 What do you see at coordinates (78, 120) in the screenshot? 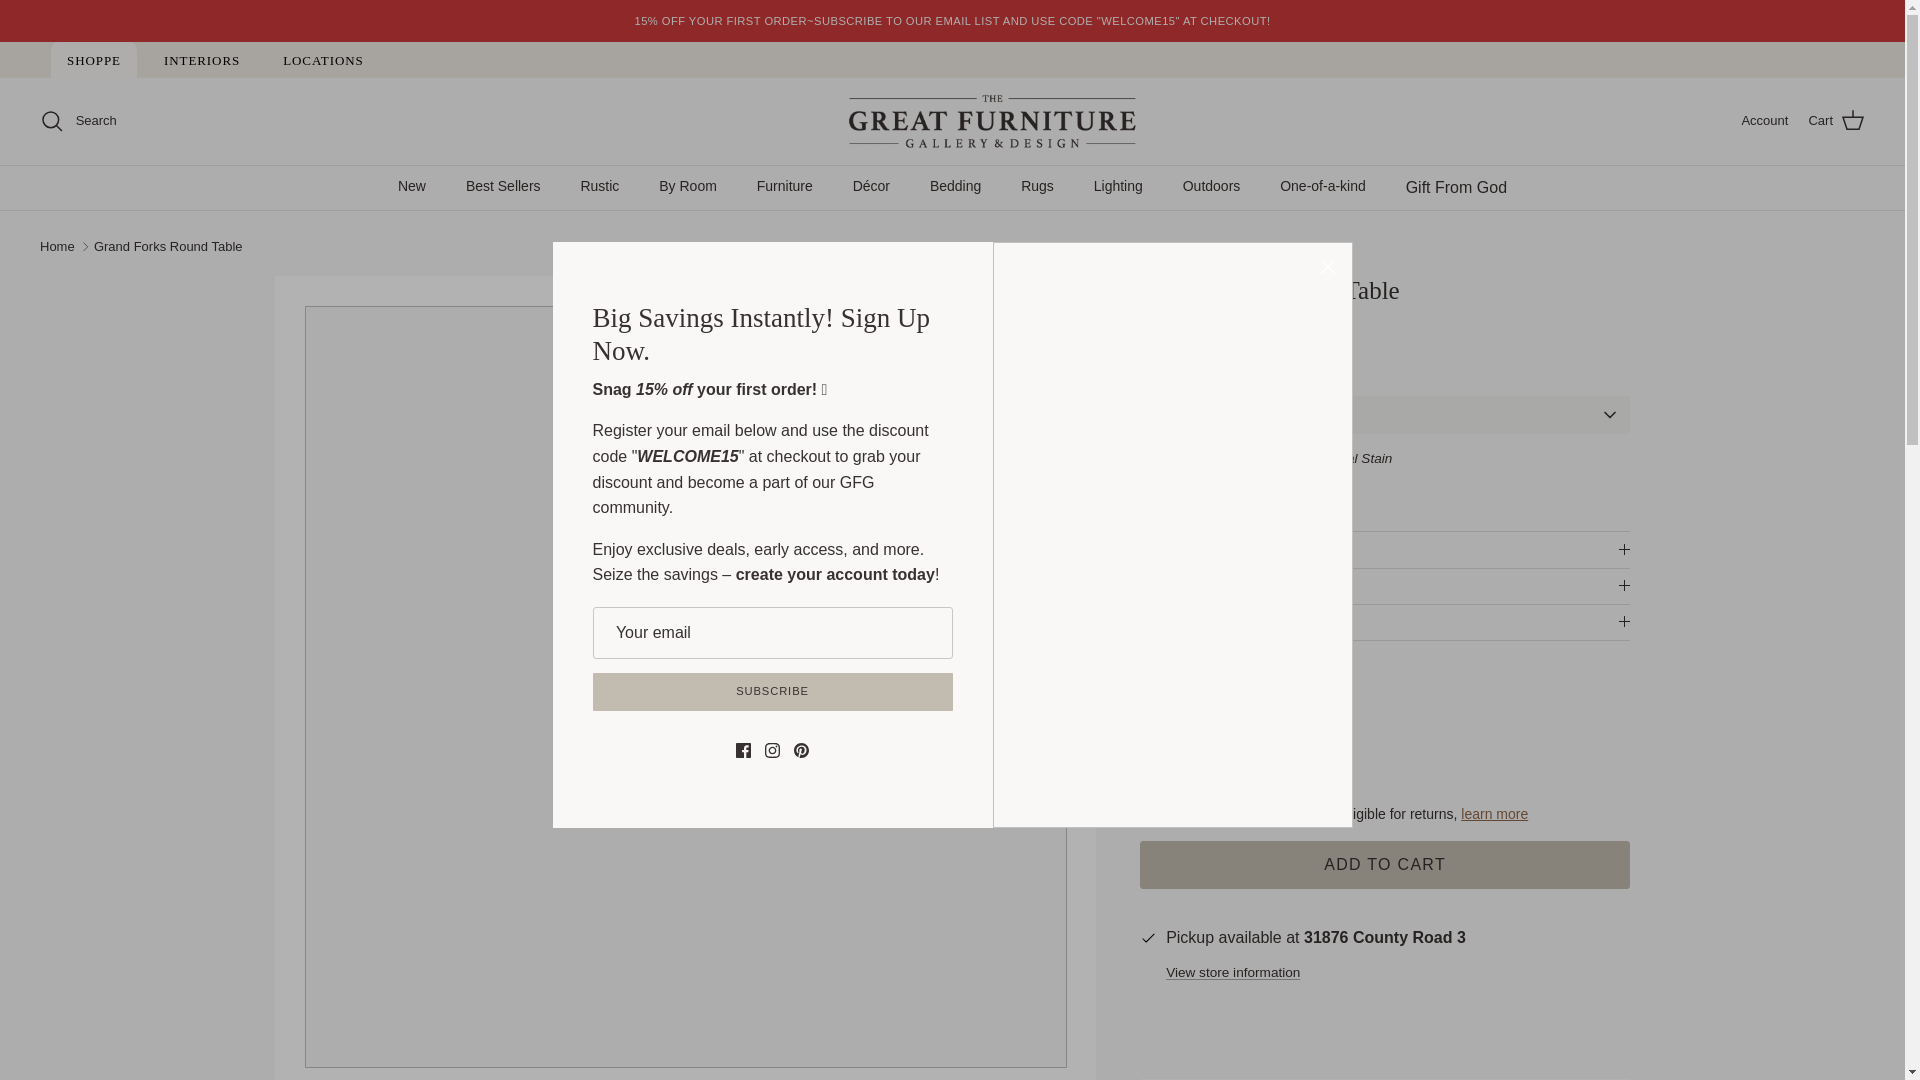
I see `Search` at bounding box center [78, 120].